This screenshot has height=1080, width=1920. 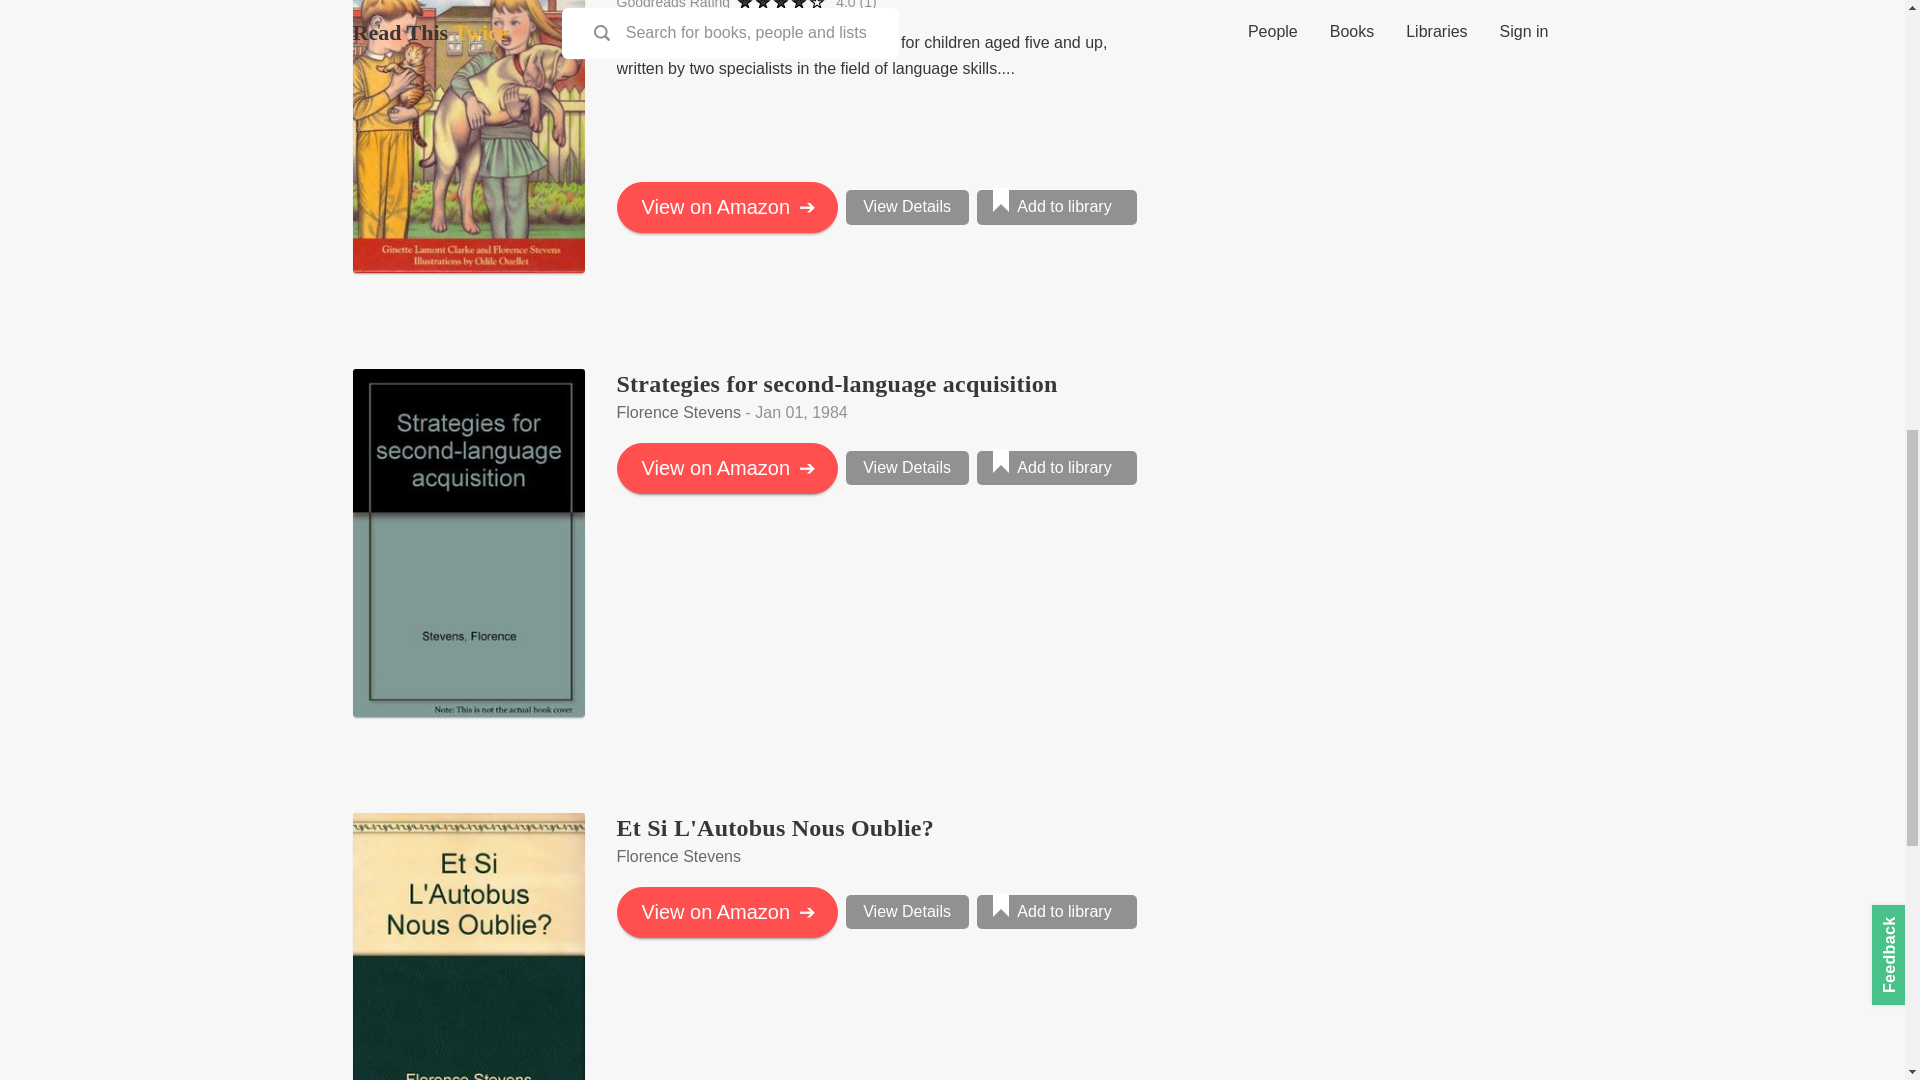 What do you see at coordinates (908, 912) in the screenshot?
I see `View Details` at bounding box center [908, 912].